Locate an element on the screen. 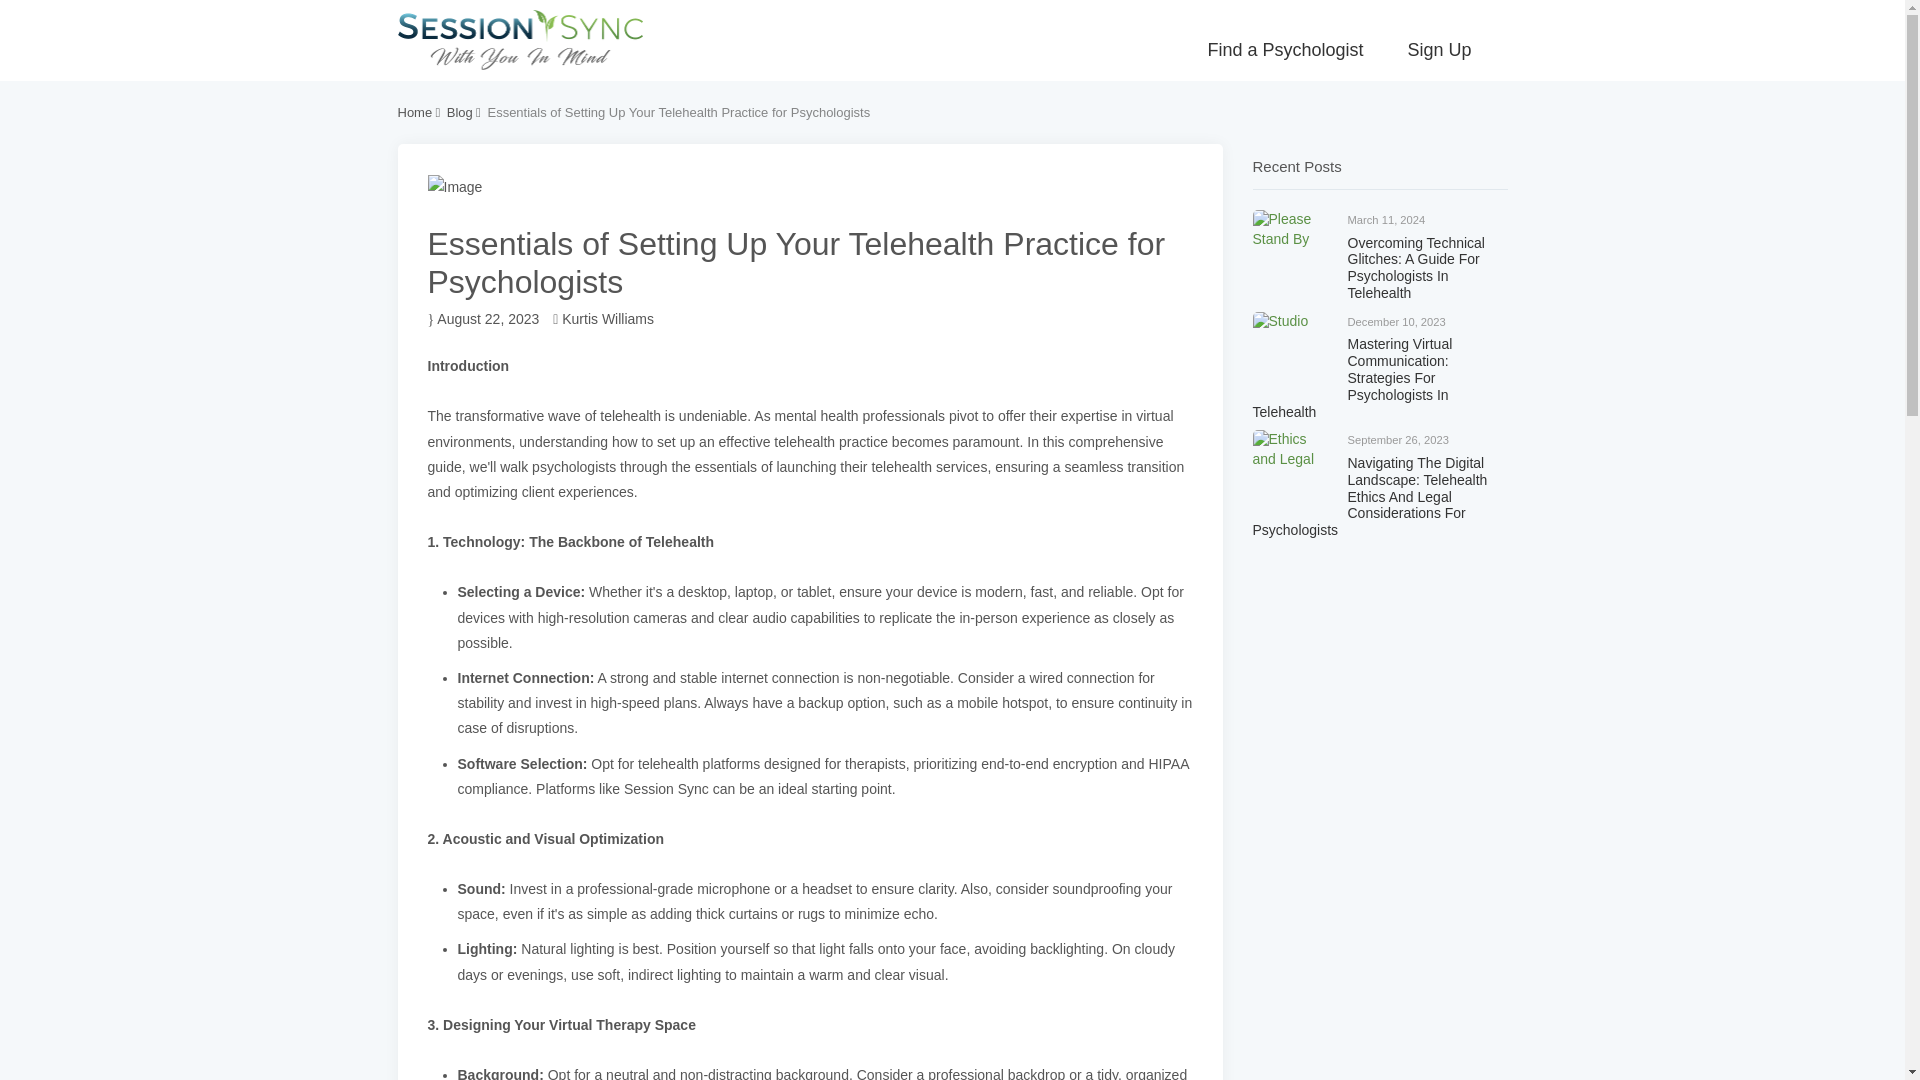  Find a Psychologist is located at coordinates (1284, 50).